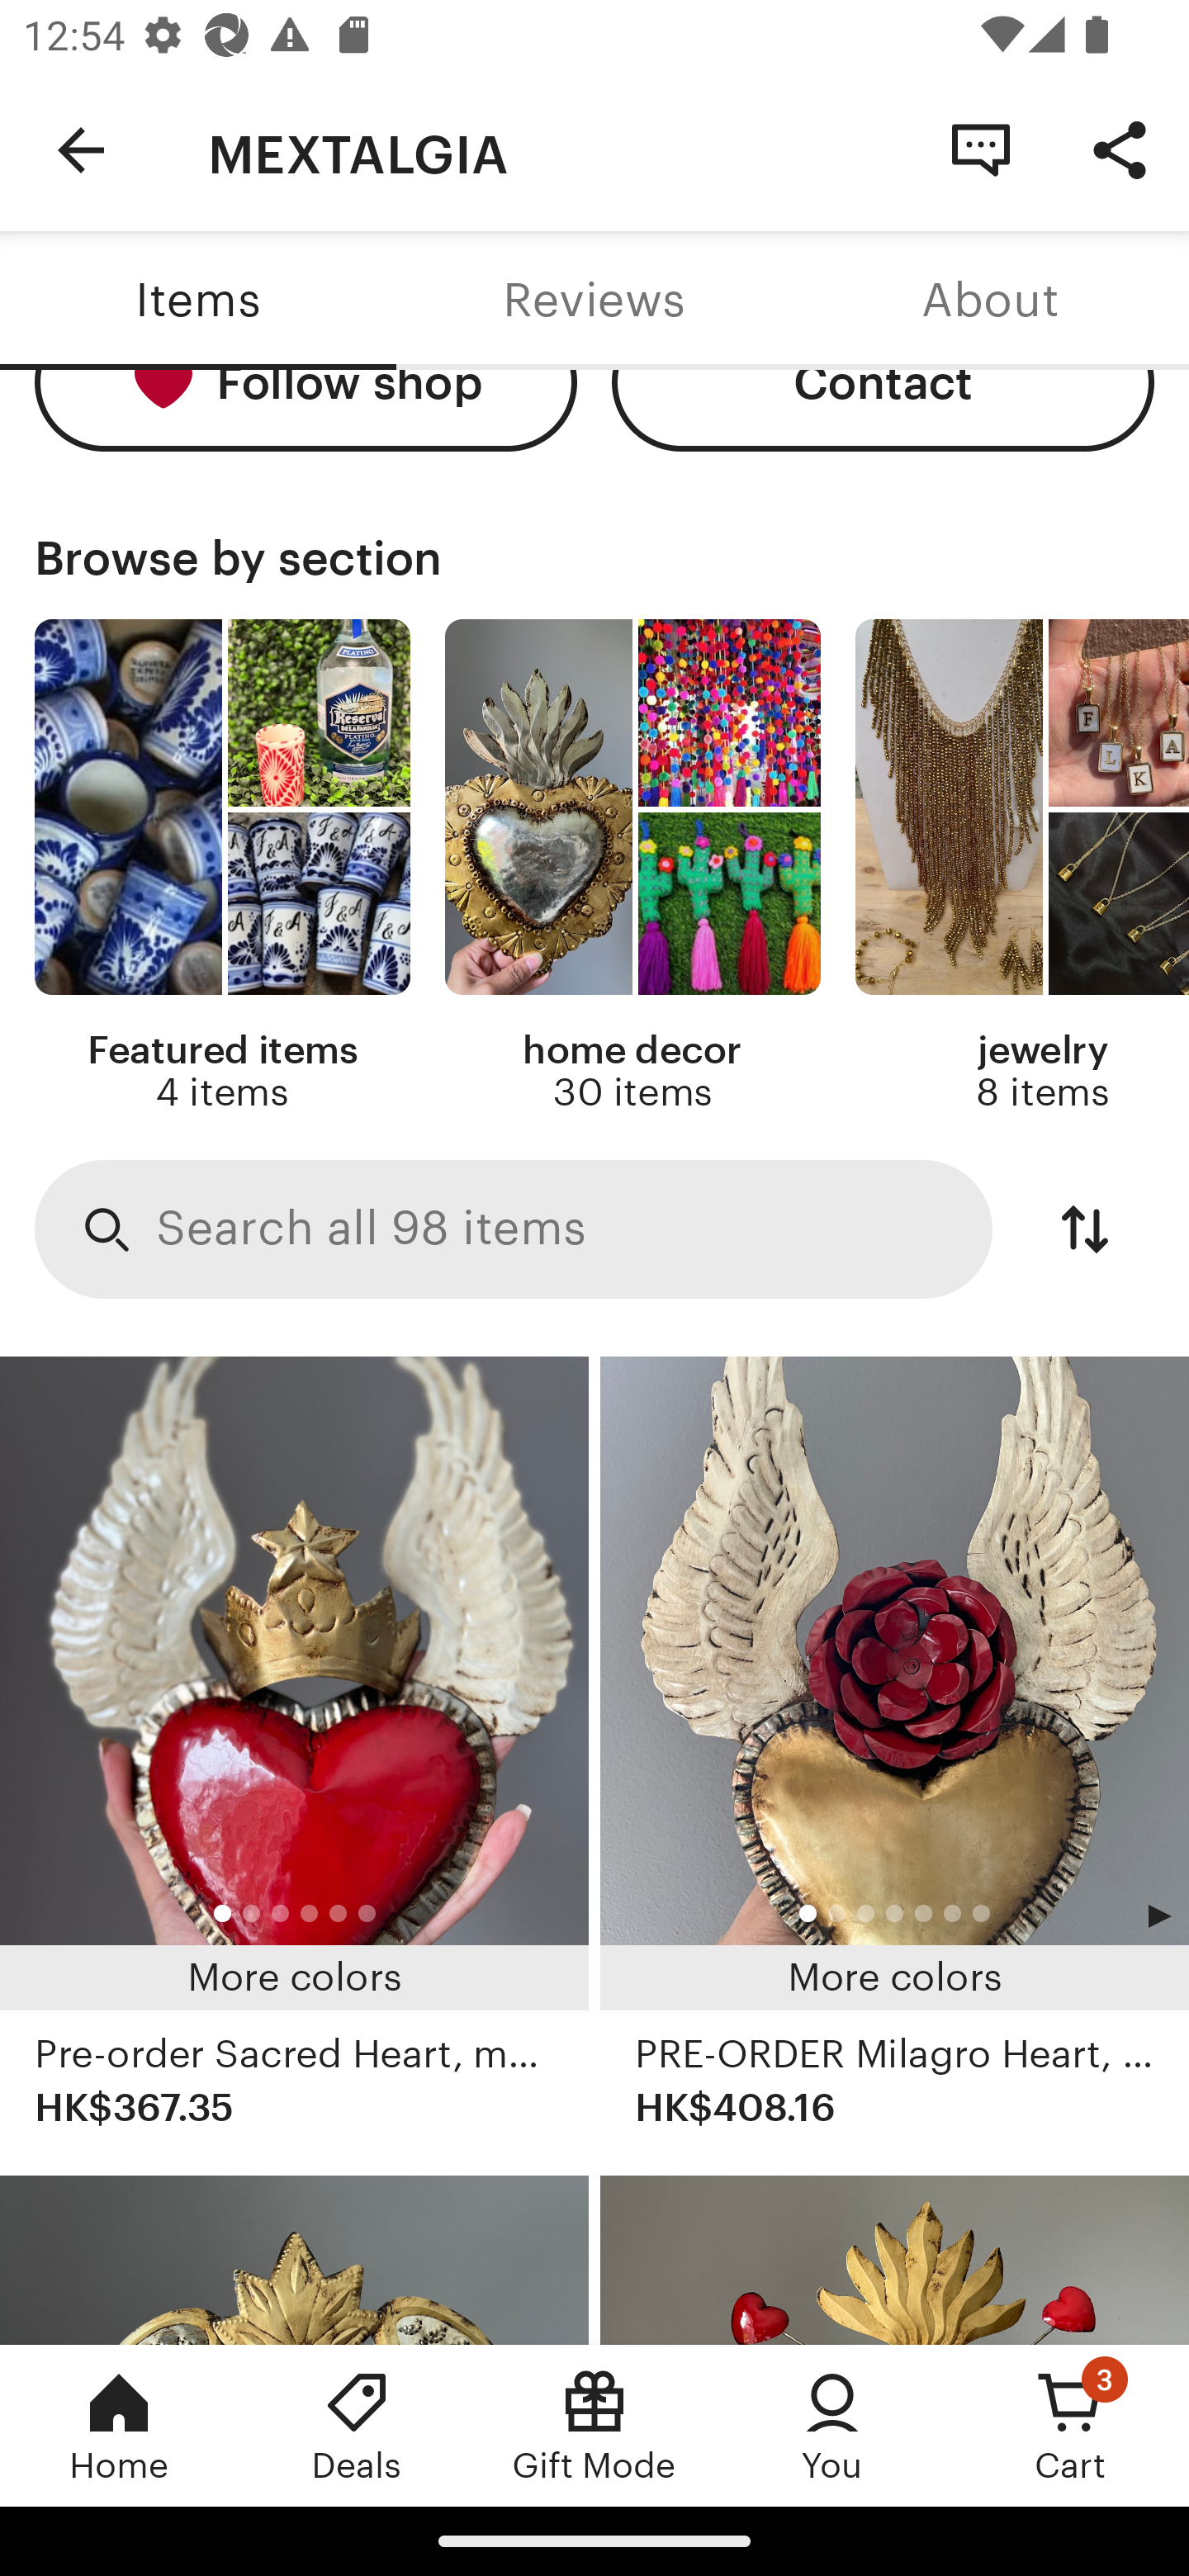  What do you see at coordinates (221, 865) in the screenshot?
I see `Featured items 4 items` at bounding box center [221, 865].